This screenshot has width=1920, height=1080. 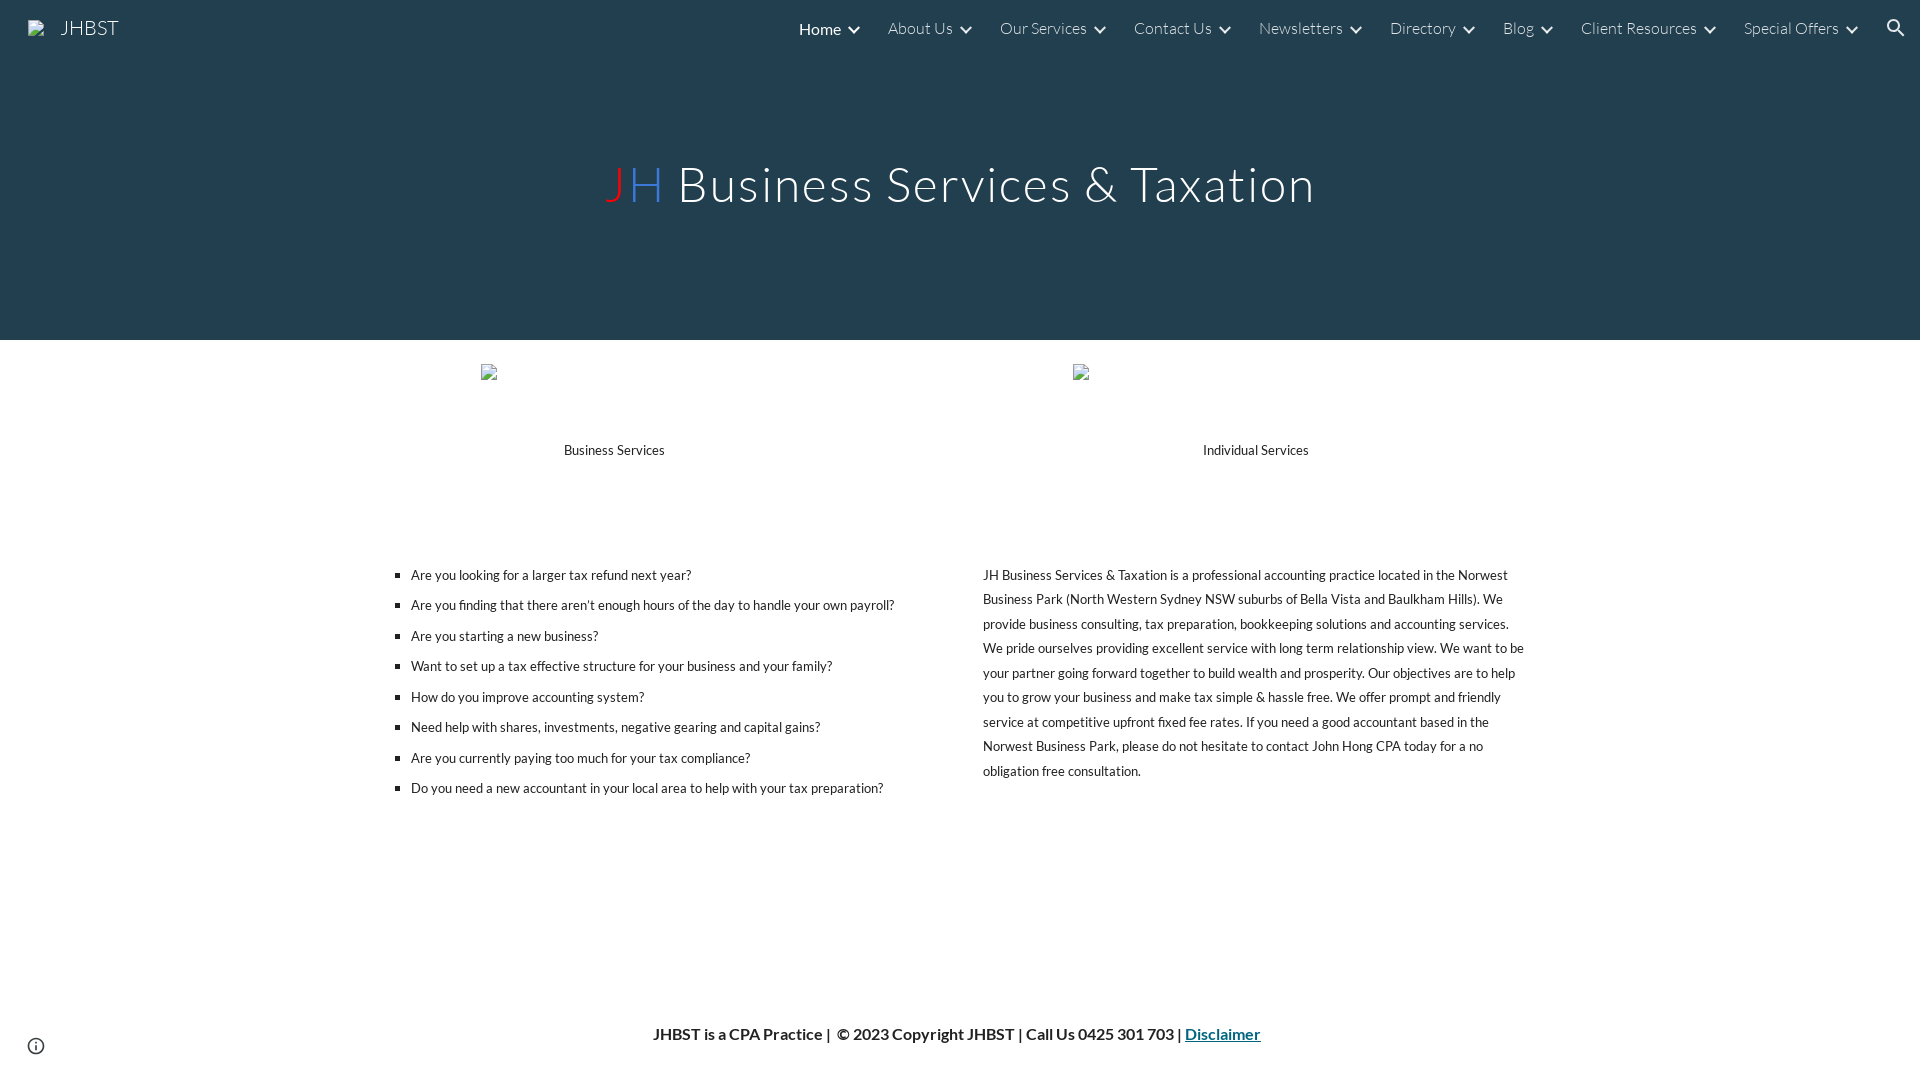 I want to click on Expand/Collapse, so click(x=853, y=28).